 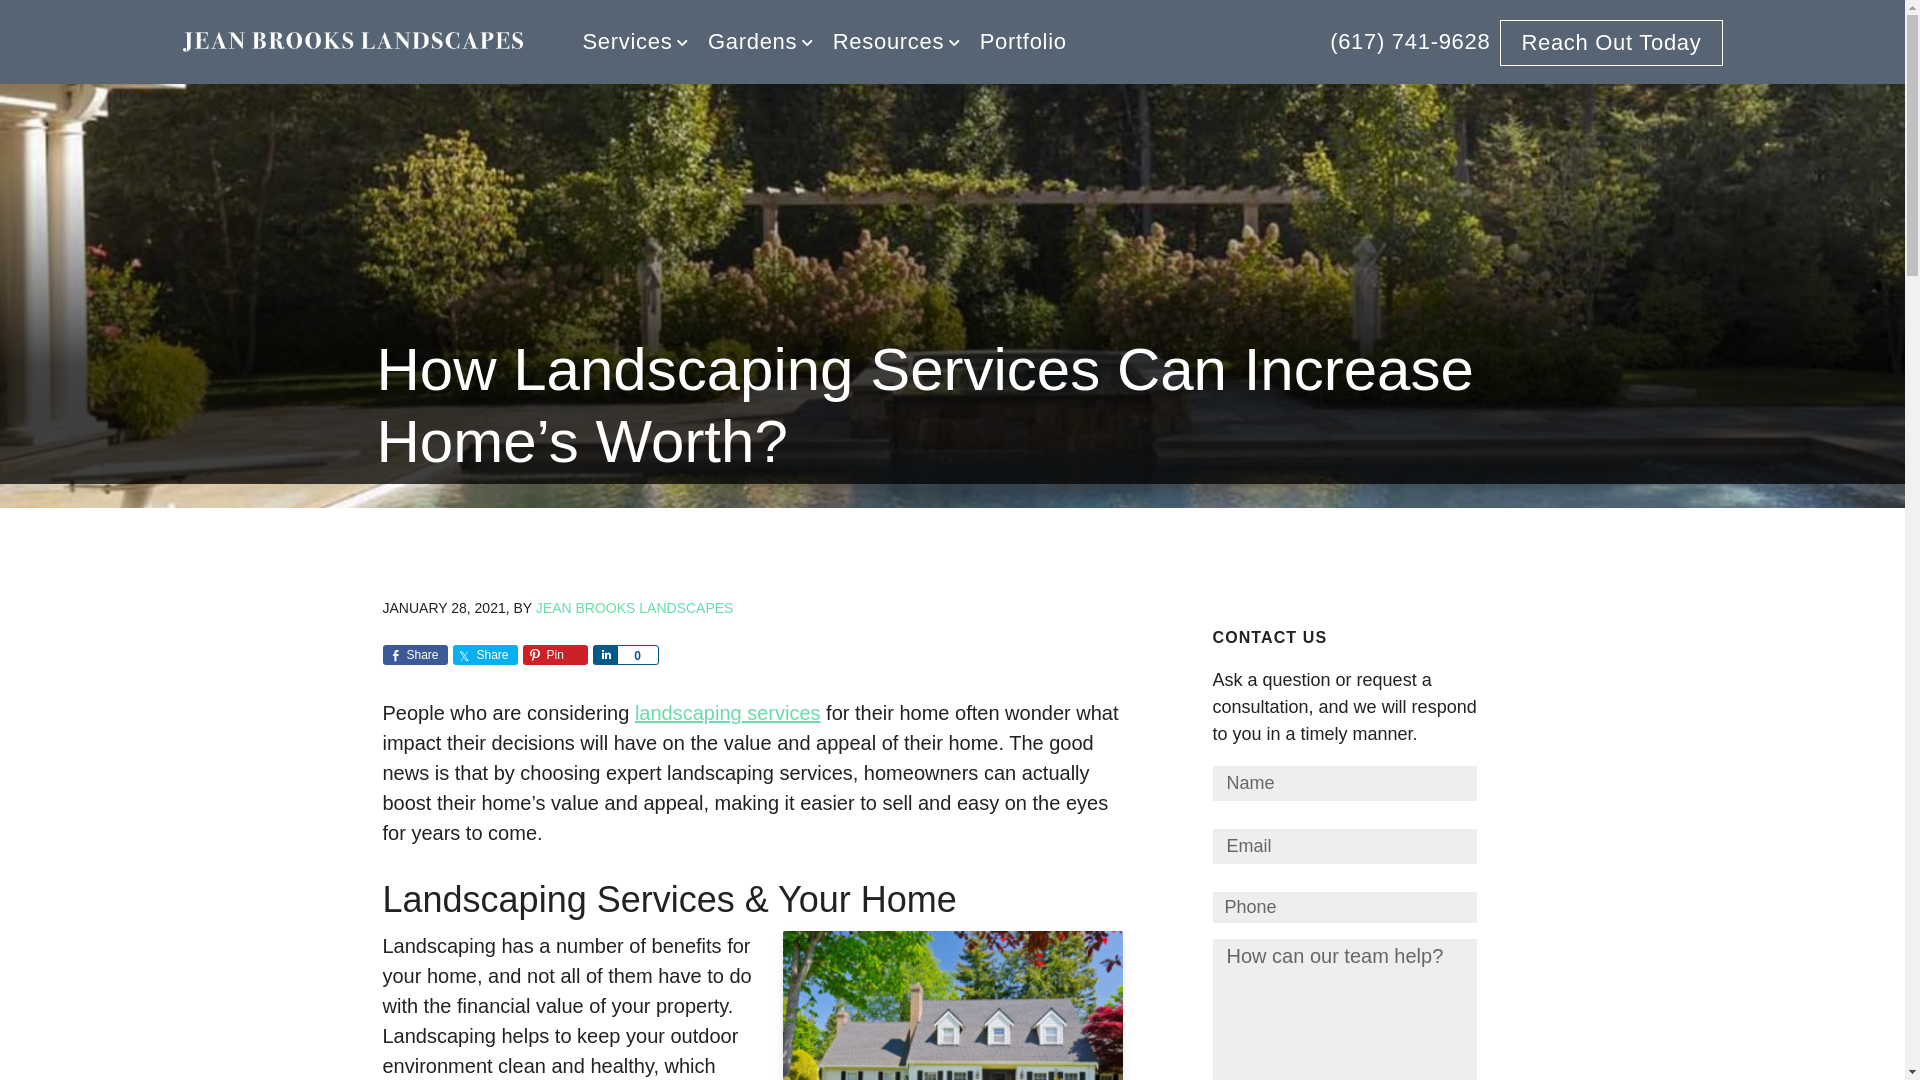 I want to click on Reach Out Today, so click(x=1610, y=42).